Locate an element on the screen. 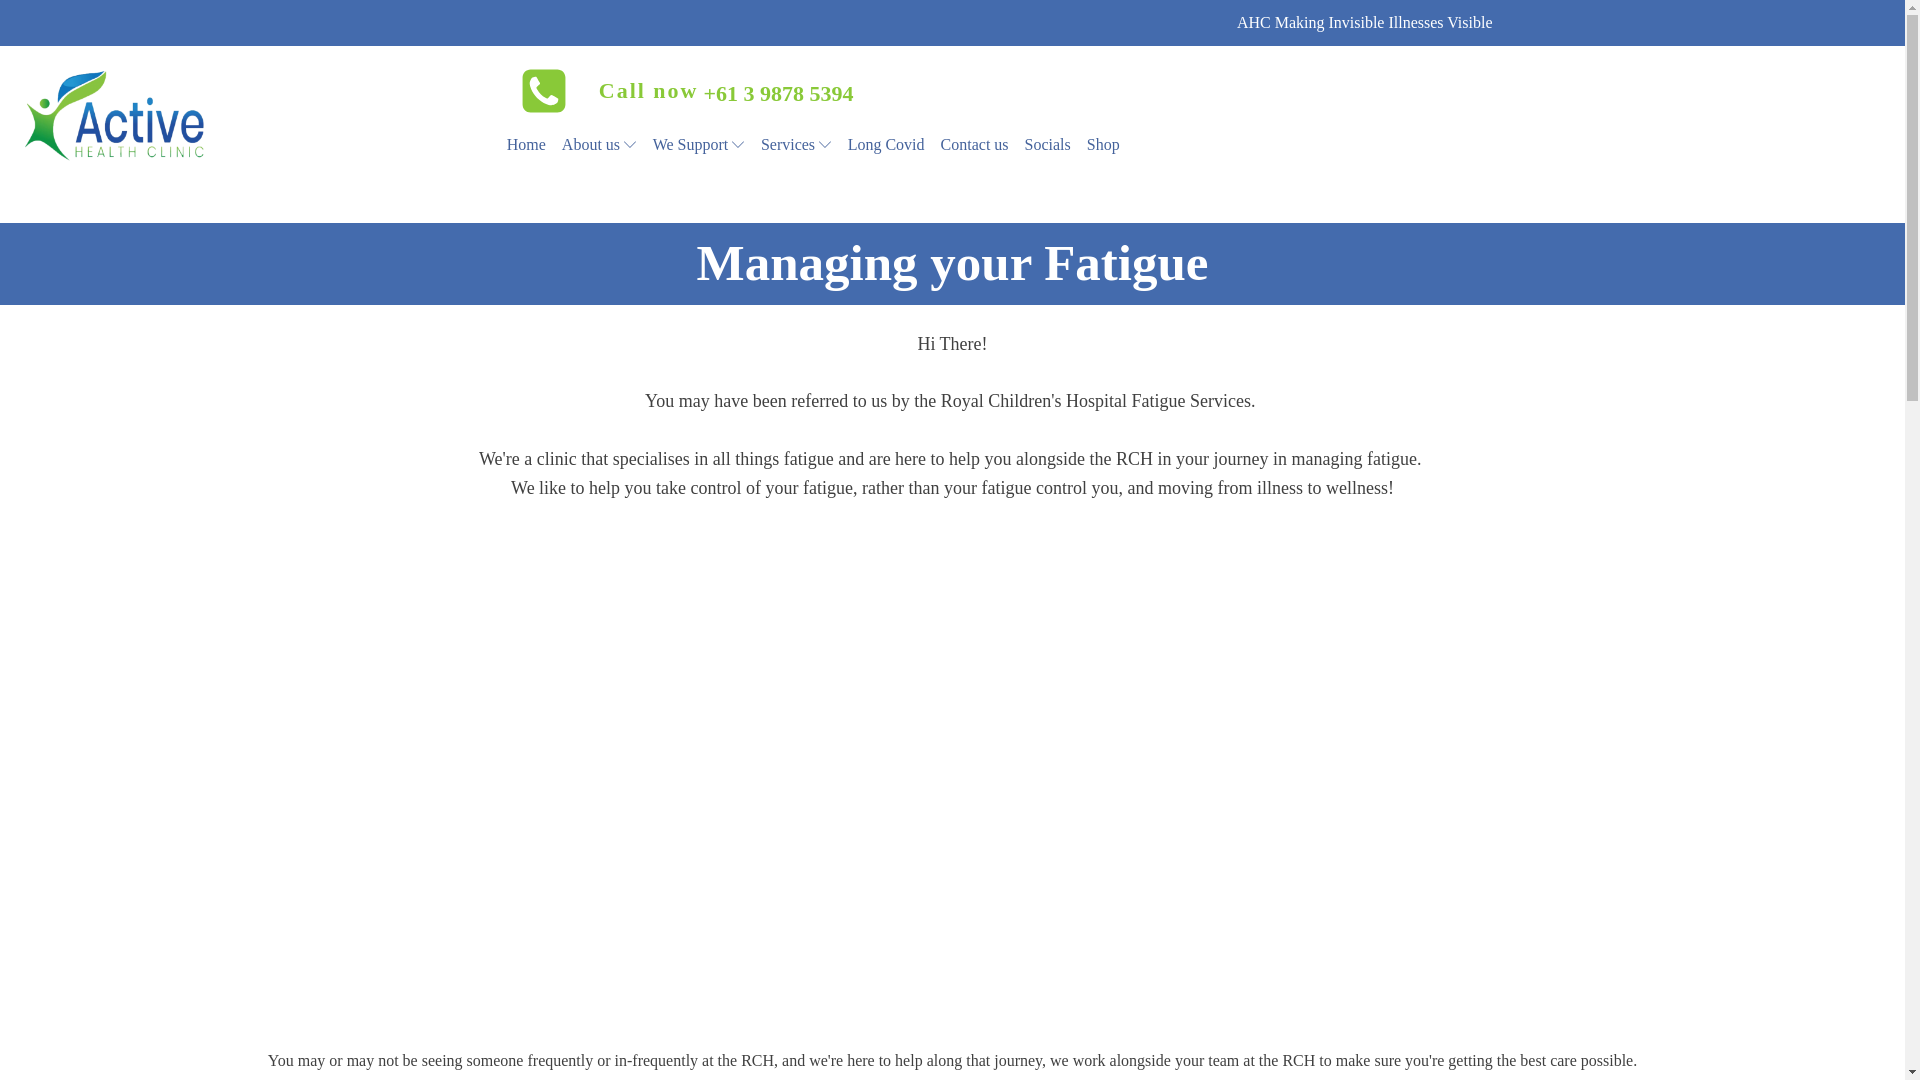 The width and height of the screenshot is (1920, 1080). Services is located at coordinates (796, 144).